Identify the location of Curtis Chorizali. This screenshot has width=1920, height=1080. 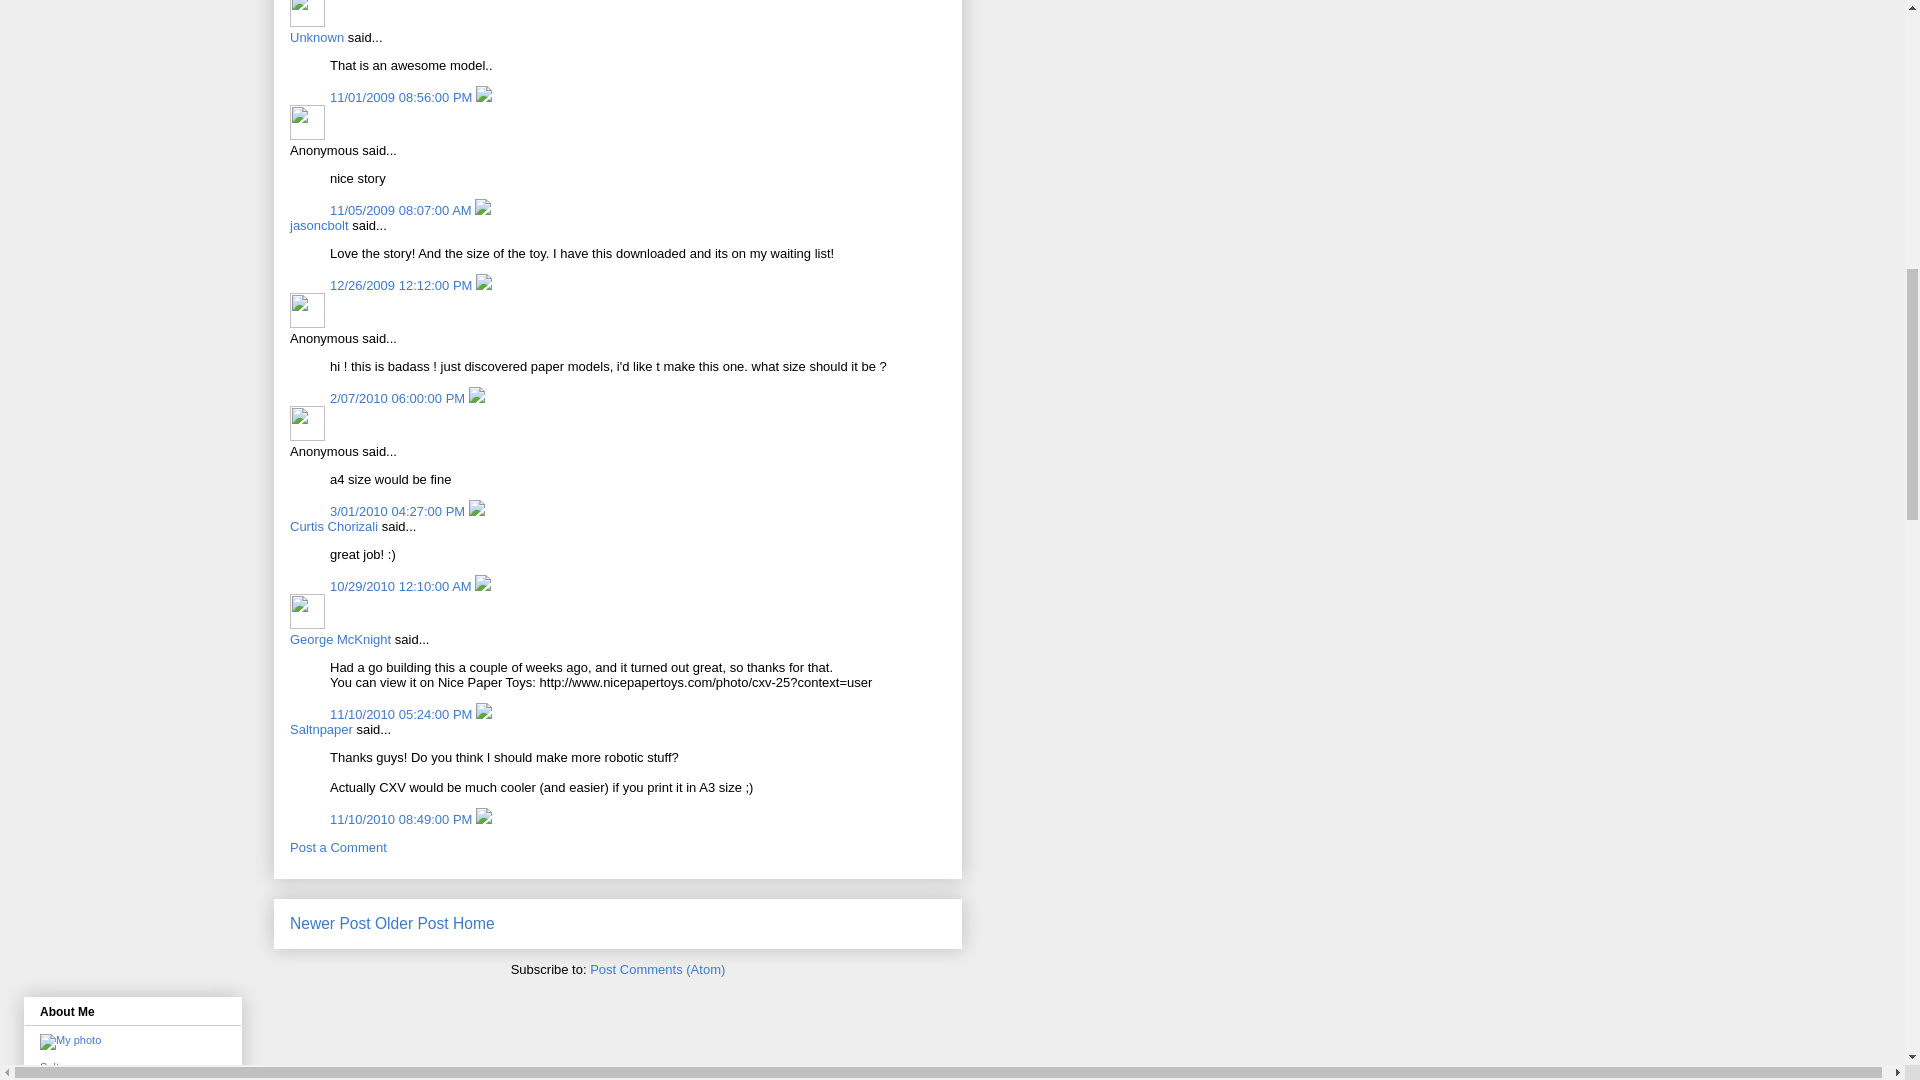
(334, 526).